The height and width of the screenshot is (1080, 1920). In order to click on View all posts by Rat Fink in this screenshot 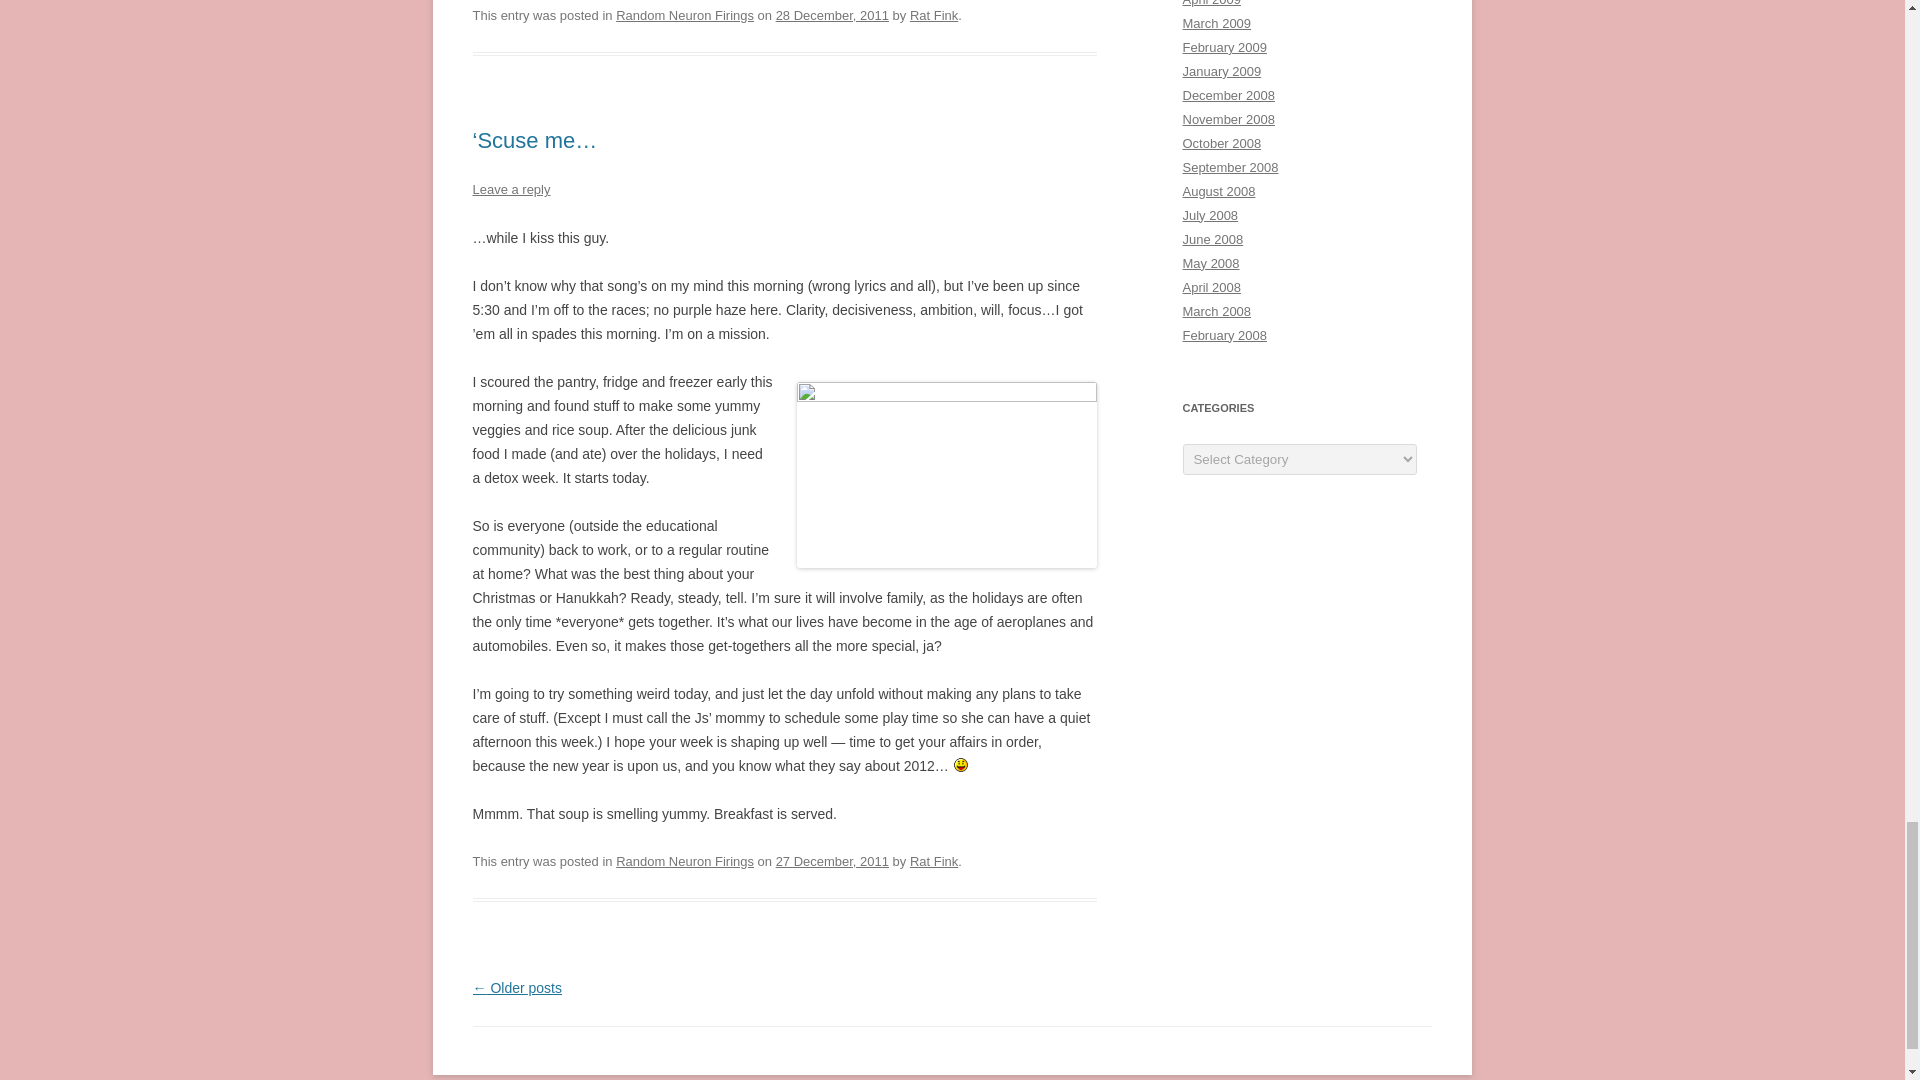, I will do `click(934, 14)`.